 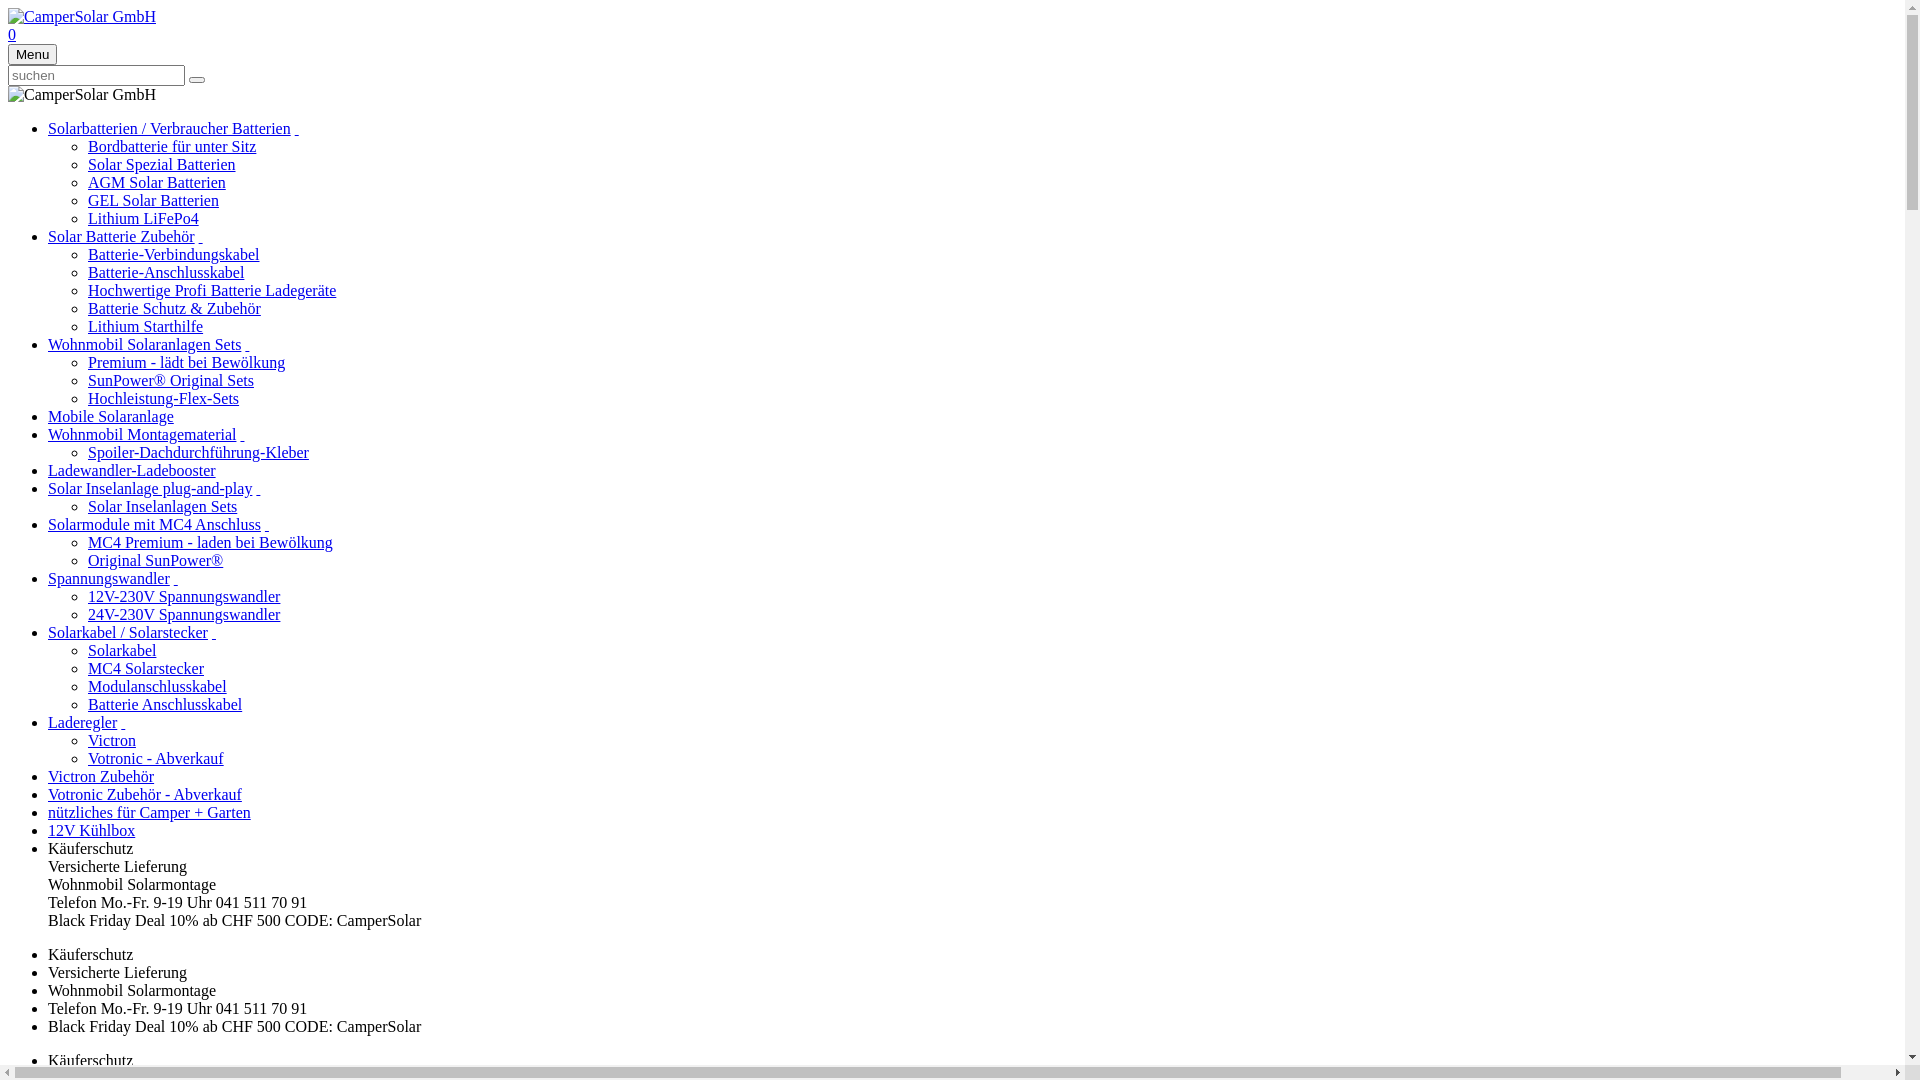 What do you see at coordinates (154, 200) in the screenshot?
I see `GEL Solar Batterien` at bounding box center [154, 200].